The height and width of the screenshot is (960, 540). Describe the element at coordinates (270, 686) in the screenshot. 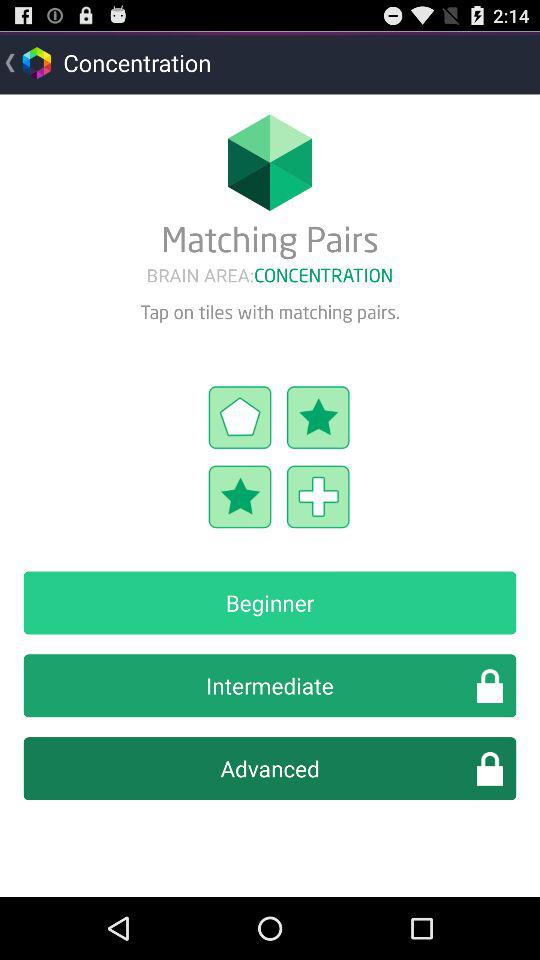

I see `swipe until the intermediate item` at that location.